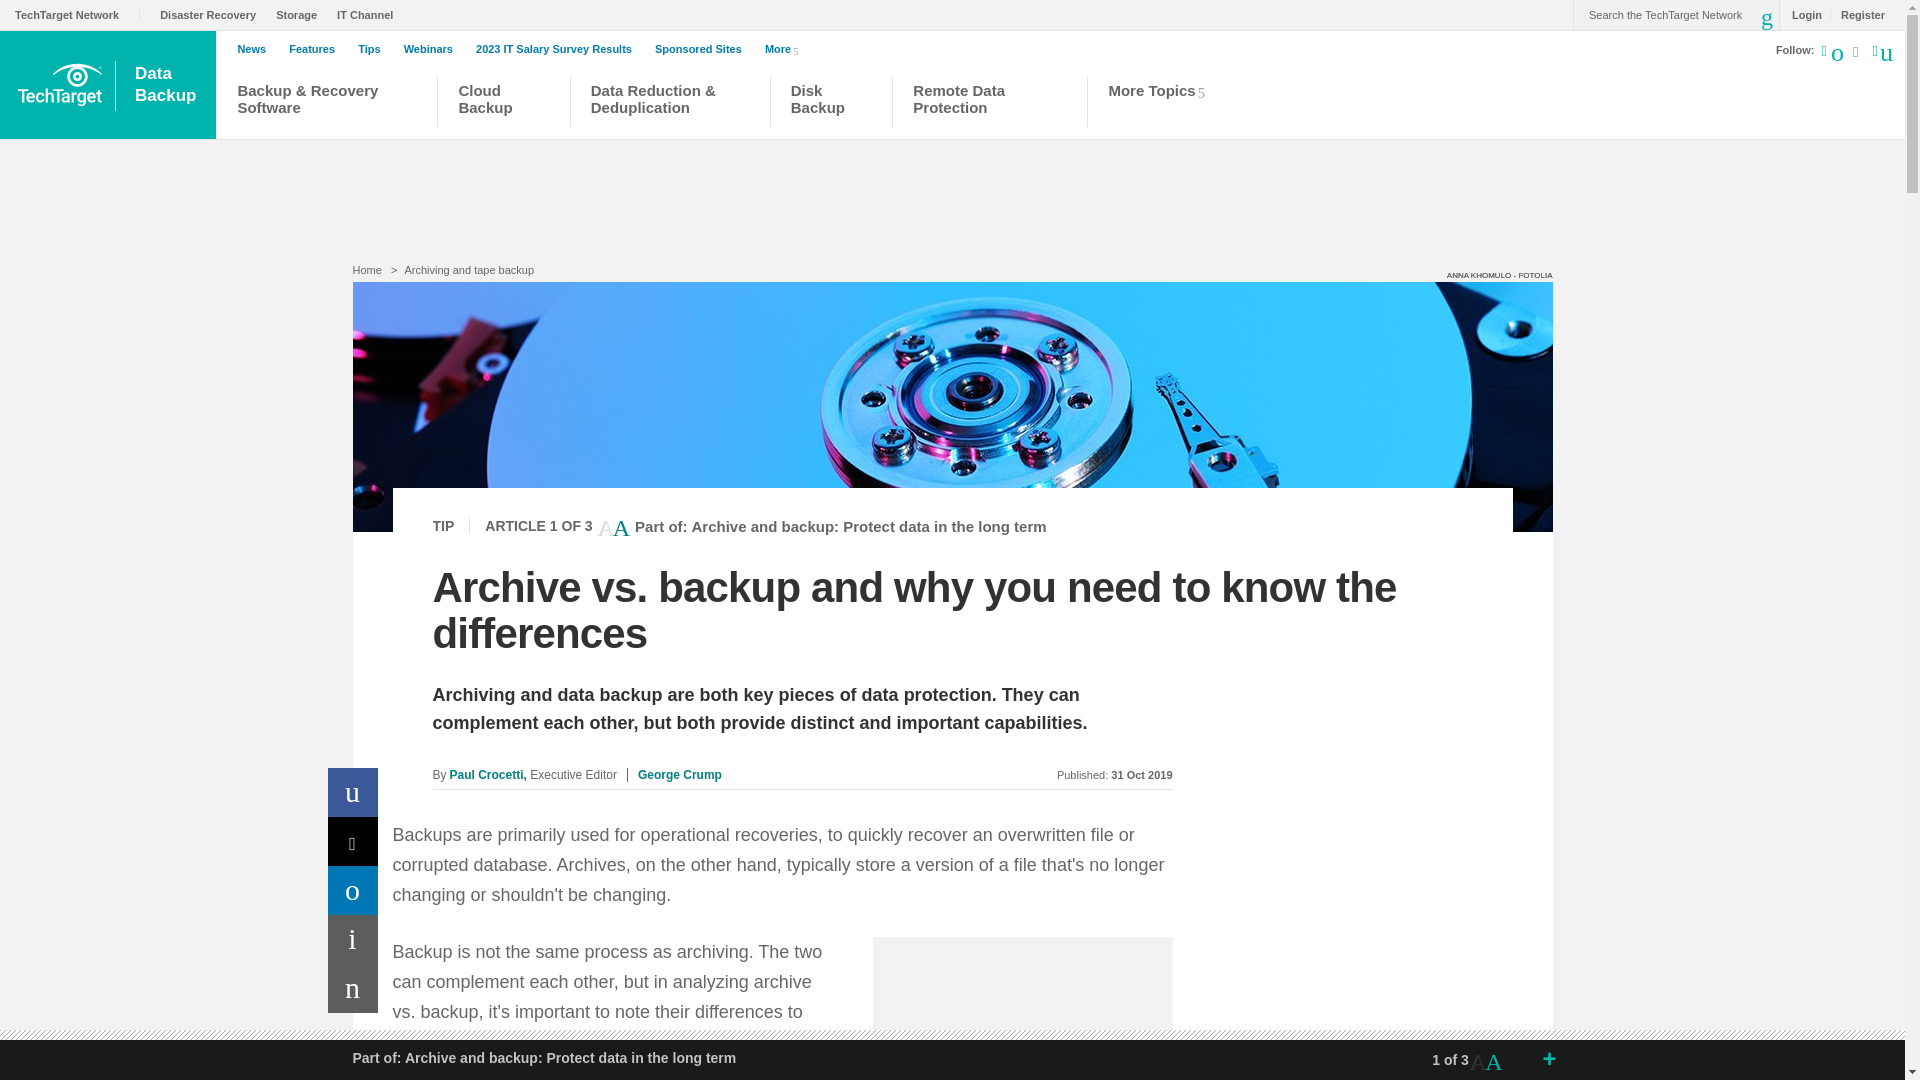  Describe the element at coordinates (301, 14) in the screenshot. I see `Remote Data Protection` at that location.